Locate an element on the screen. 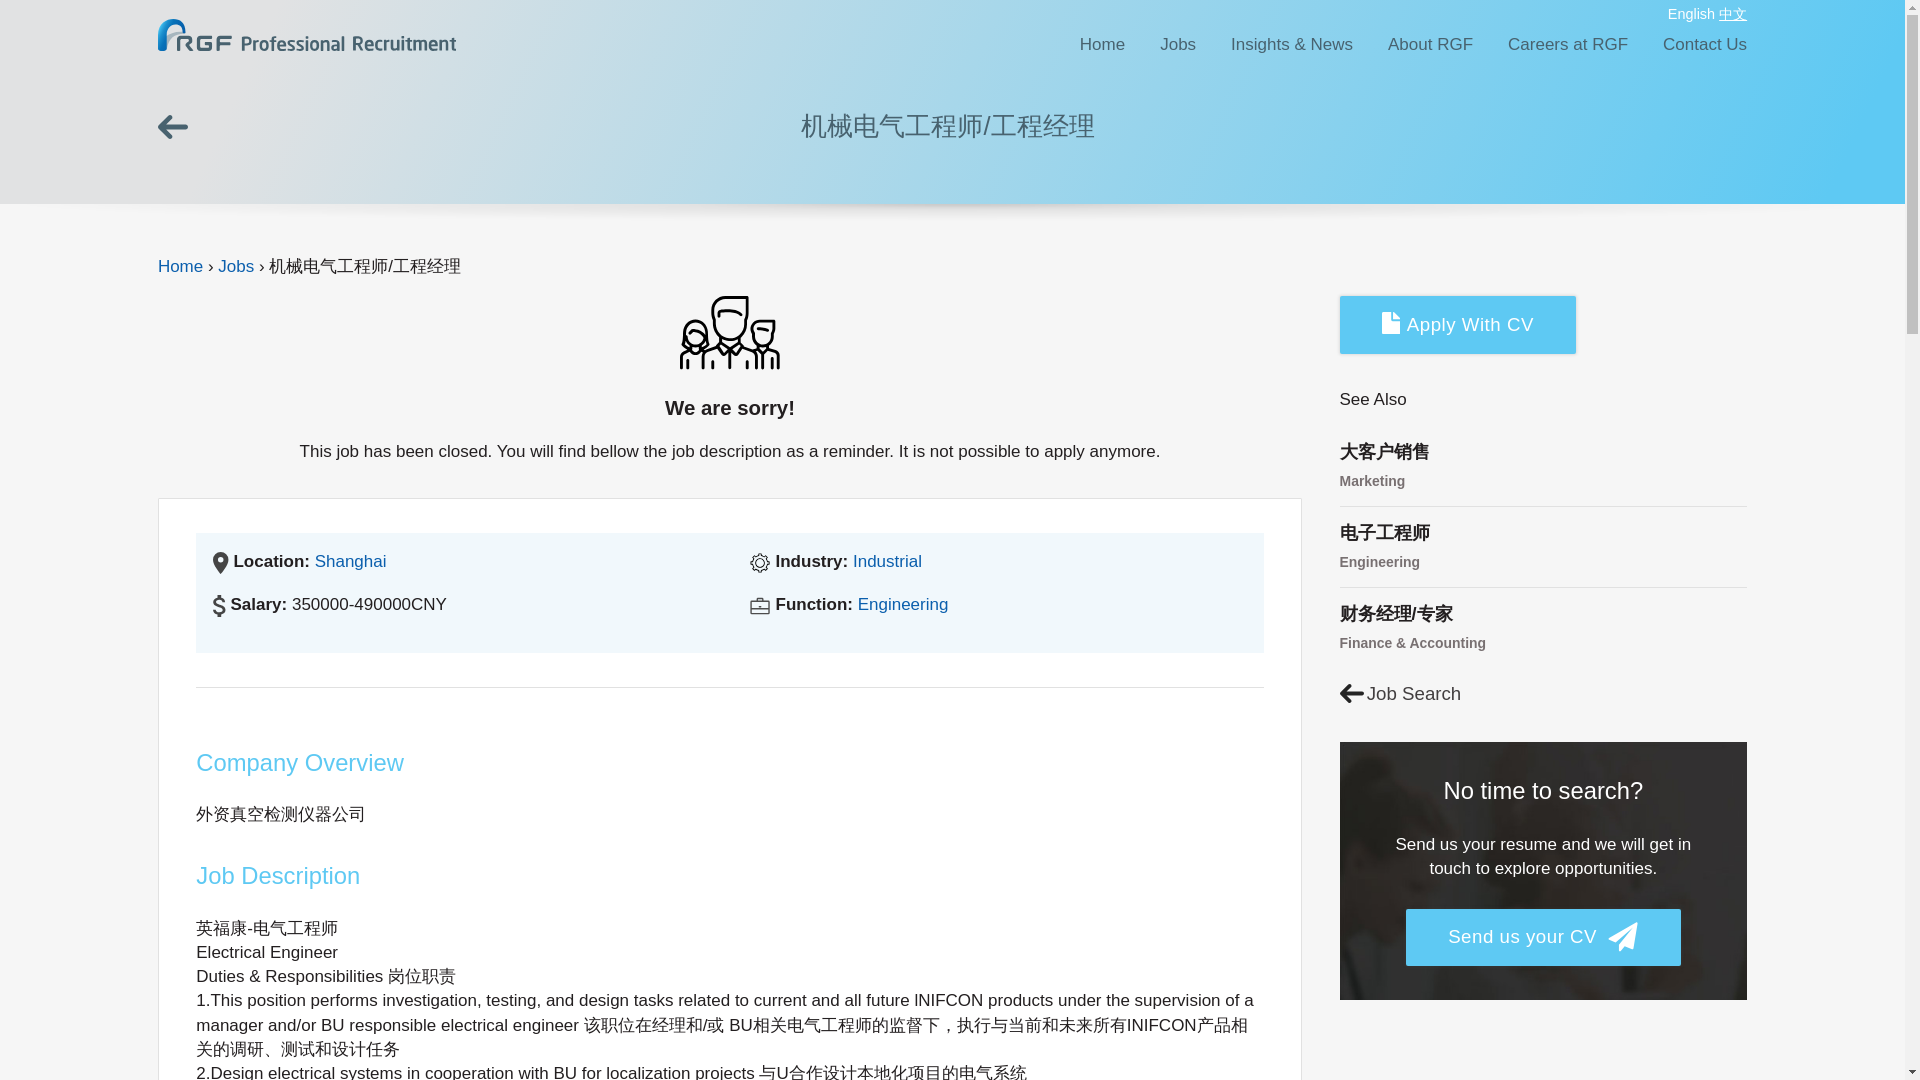  Job Search is located at coordinates (1400, 693).